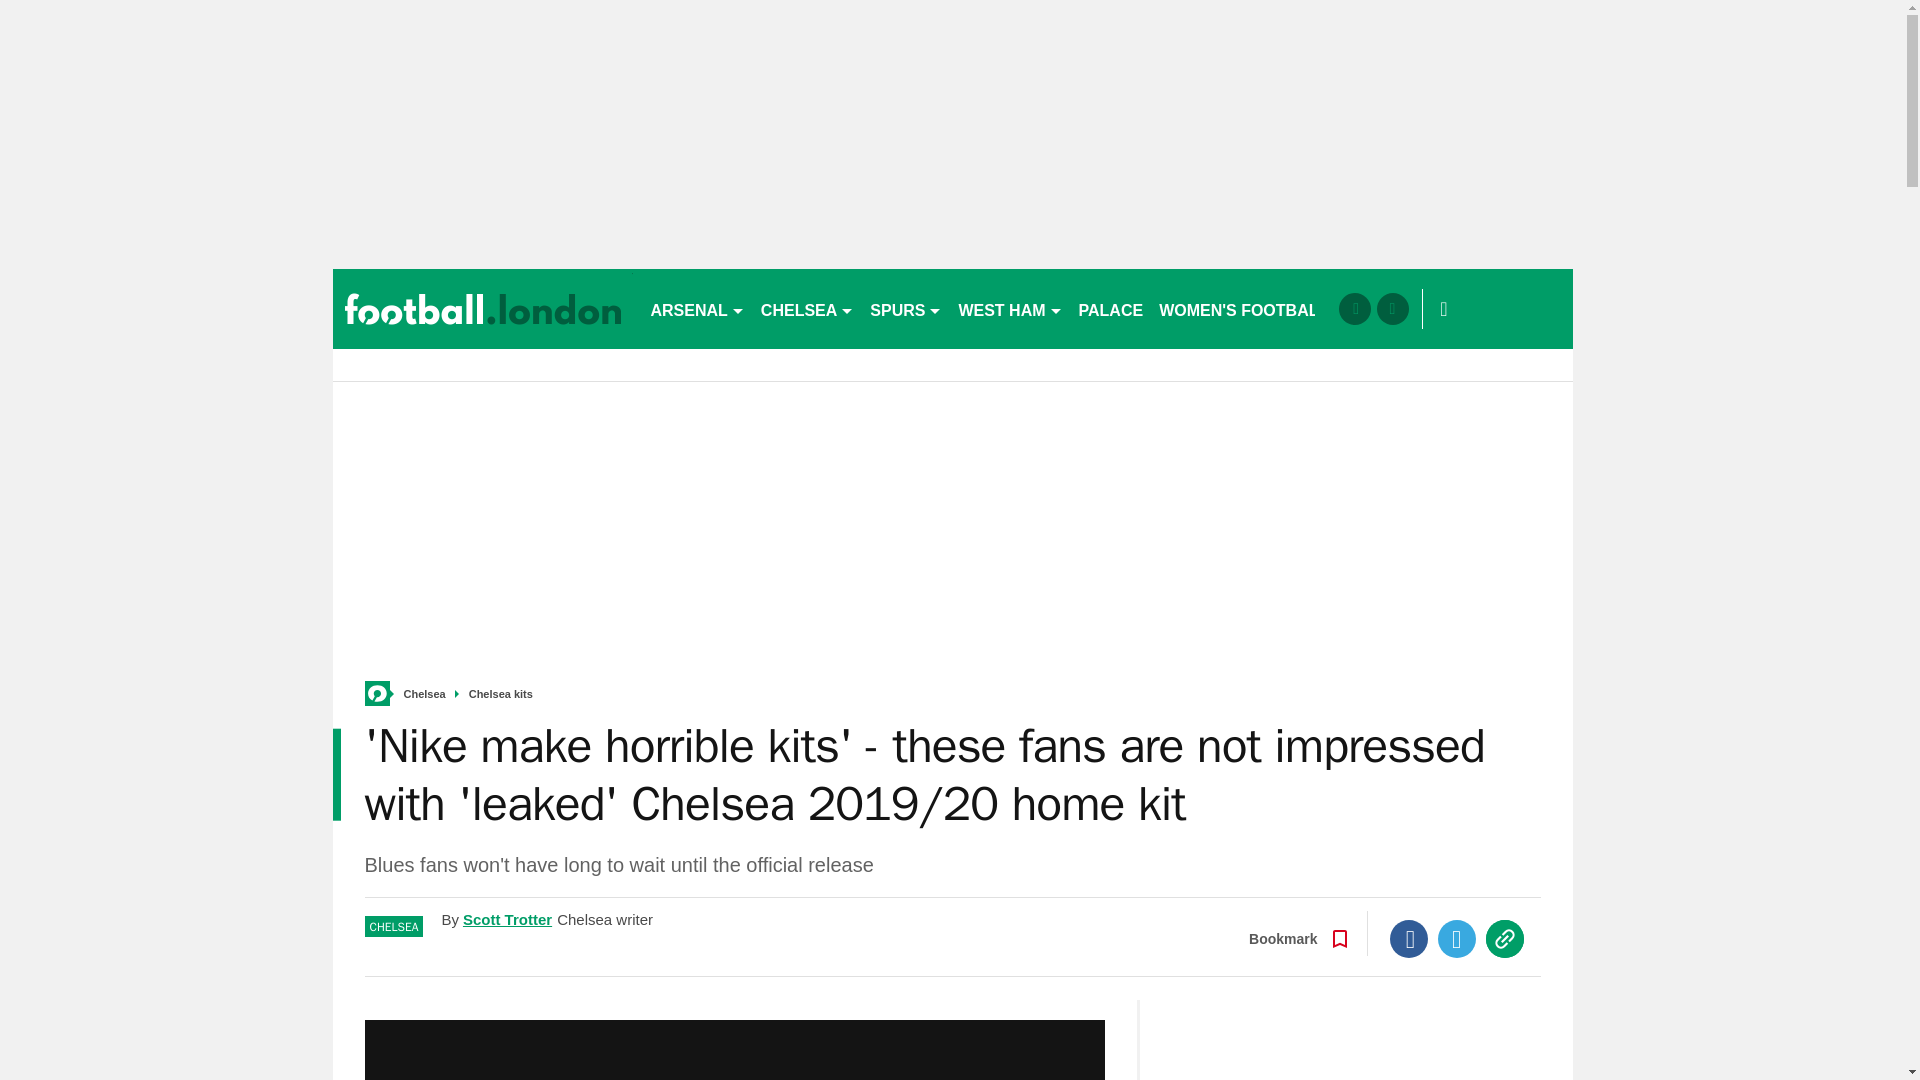 This screenshot has height=1080, width=1920. Describe the element at coordinates (1457, 938) in the screenshot. I see `Twitter` at that location.